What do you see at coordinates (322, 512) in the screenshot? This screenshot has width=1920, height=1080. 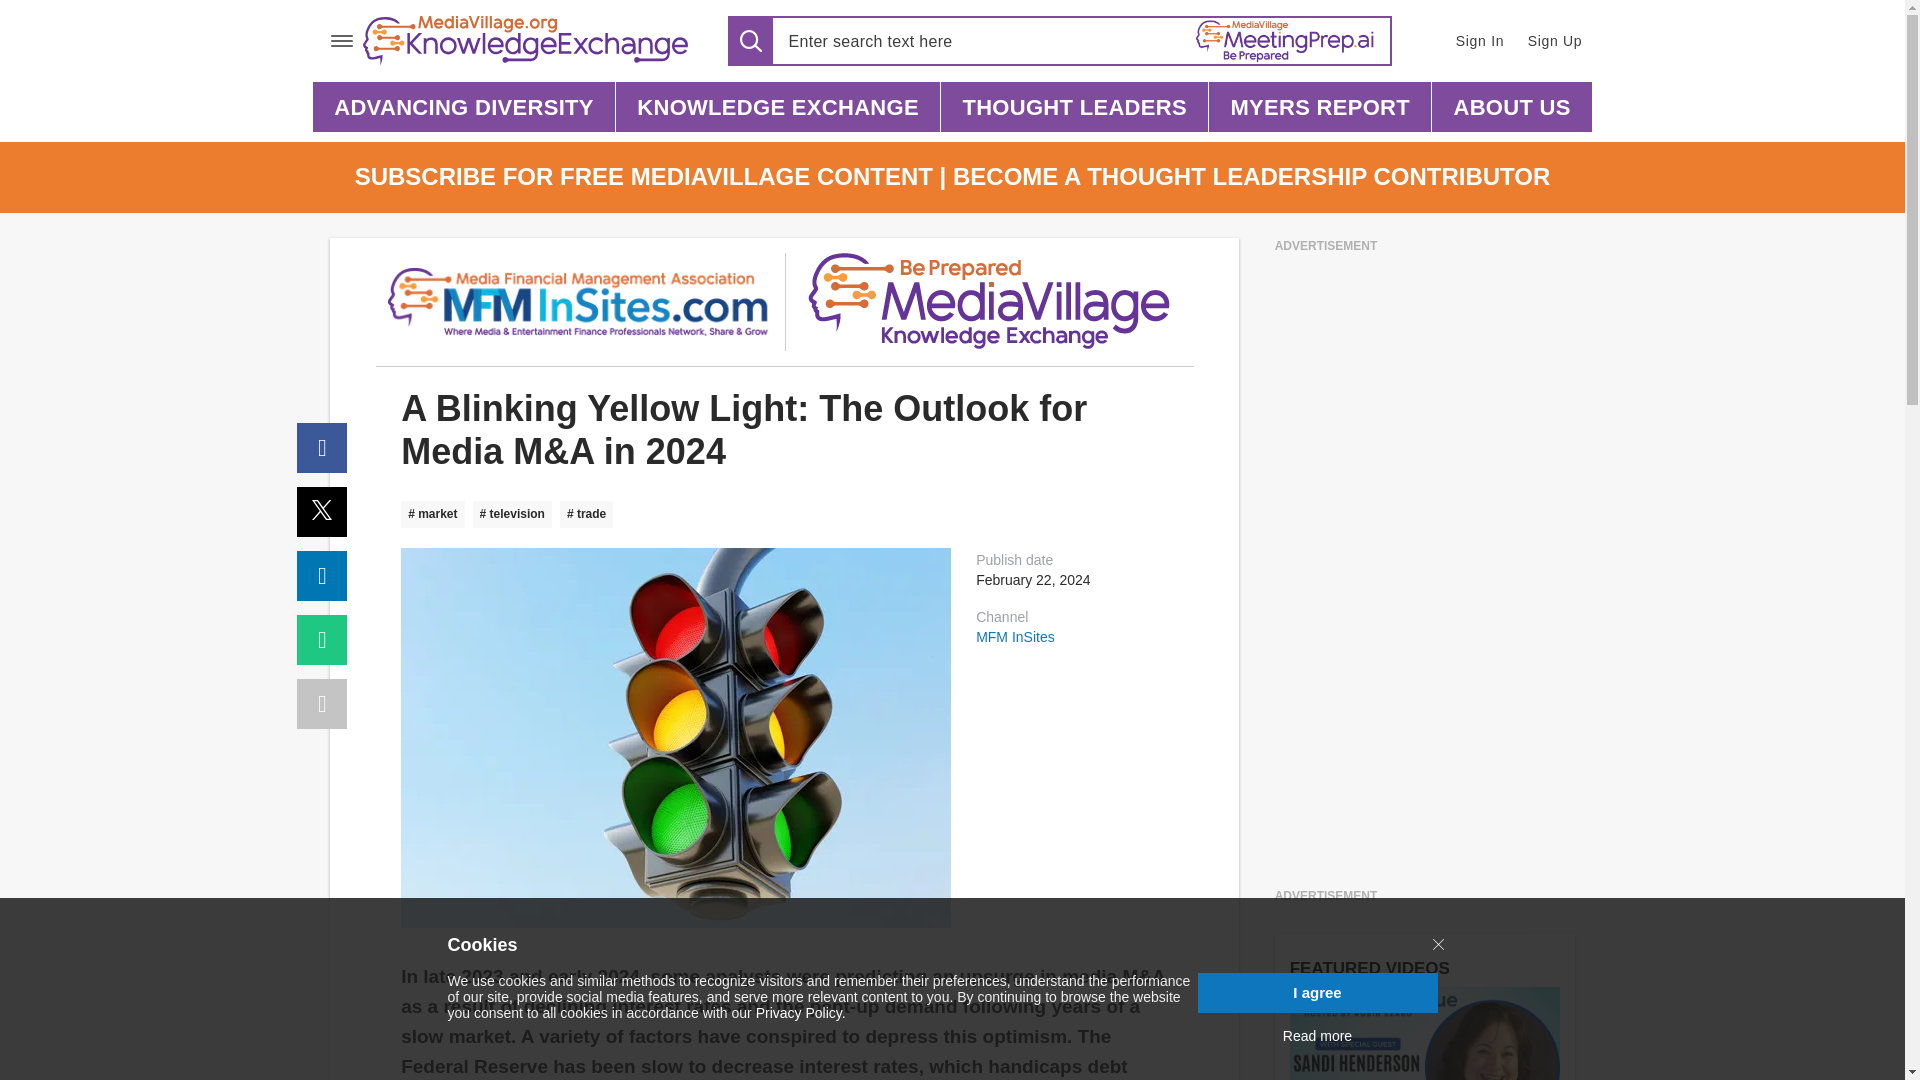 I see `Twitter` at bounding box center [322, 512].